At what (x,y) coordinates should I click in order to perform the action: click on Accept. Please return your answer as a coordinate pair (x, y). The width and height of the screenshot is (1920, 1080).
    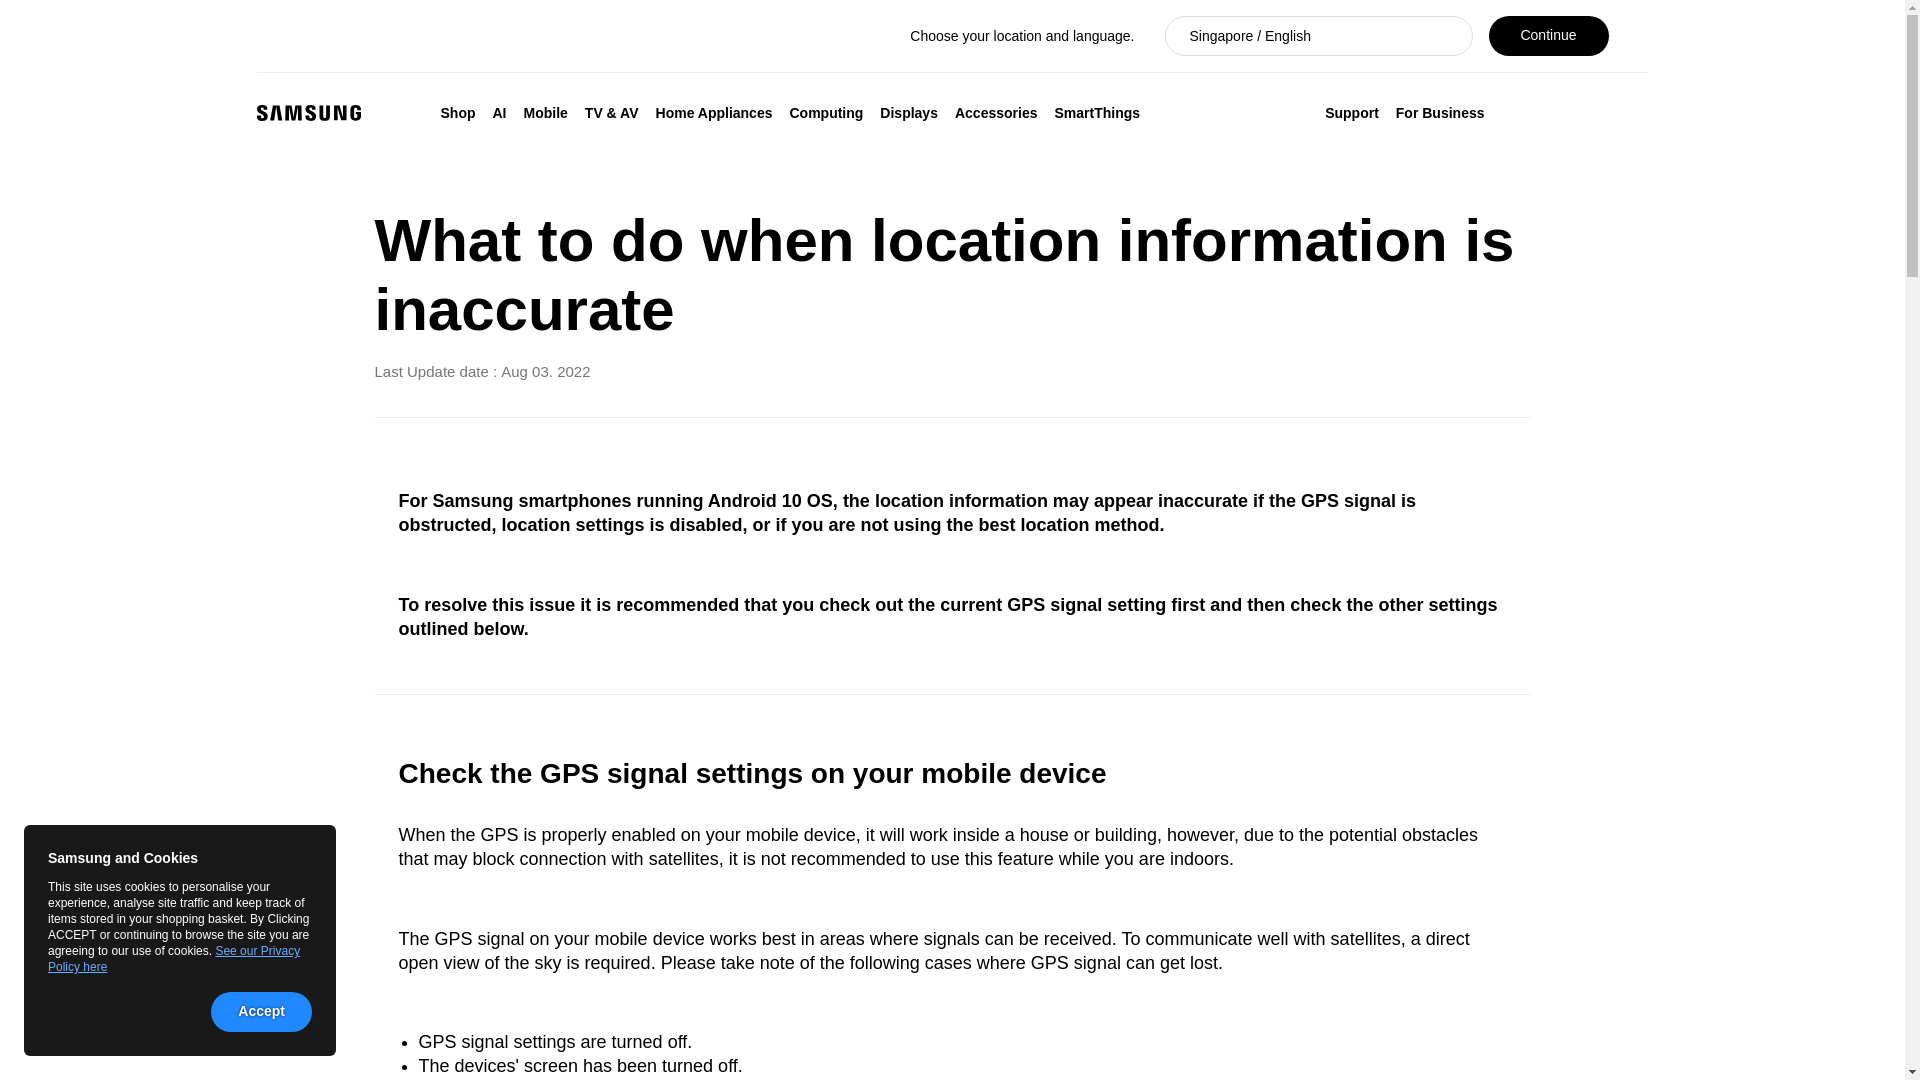
    Looking at the image, I should click on (261, 1012).